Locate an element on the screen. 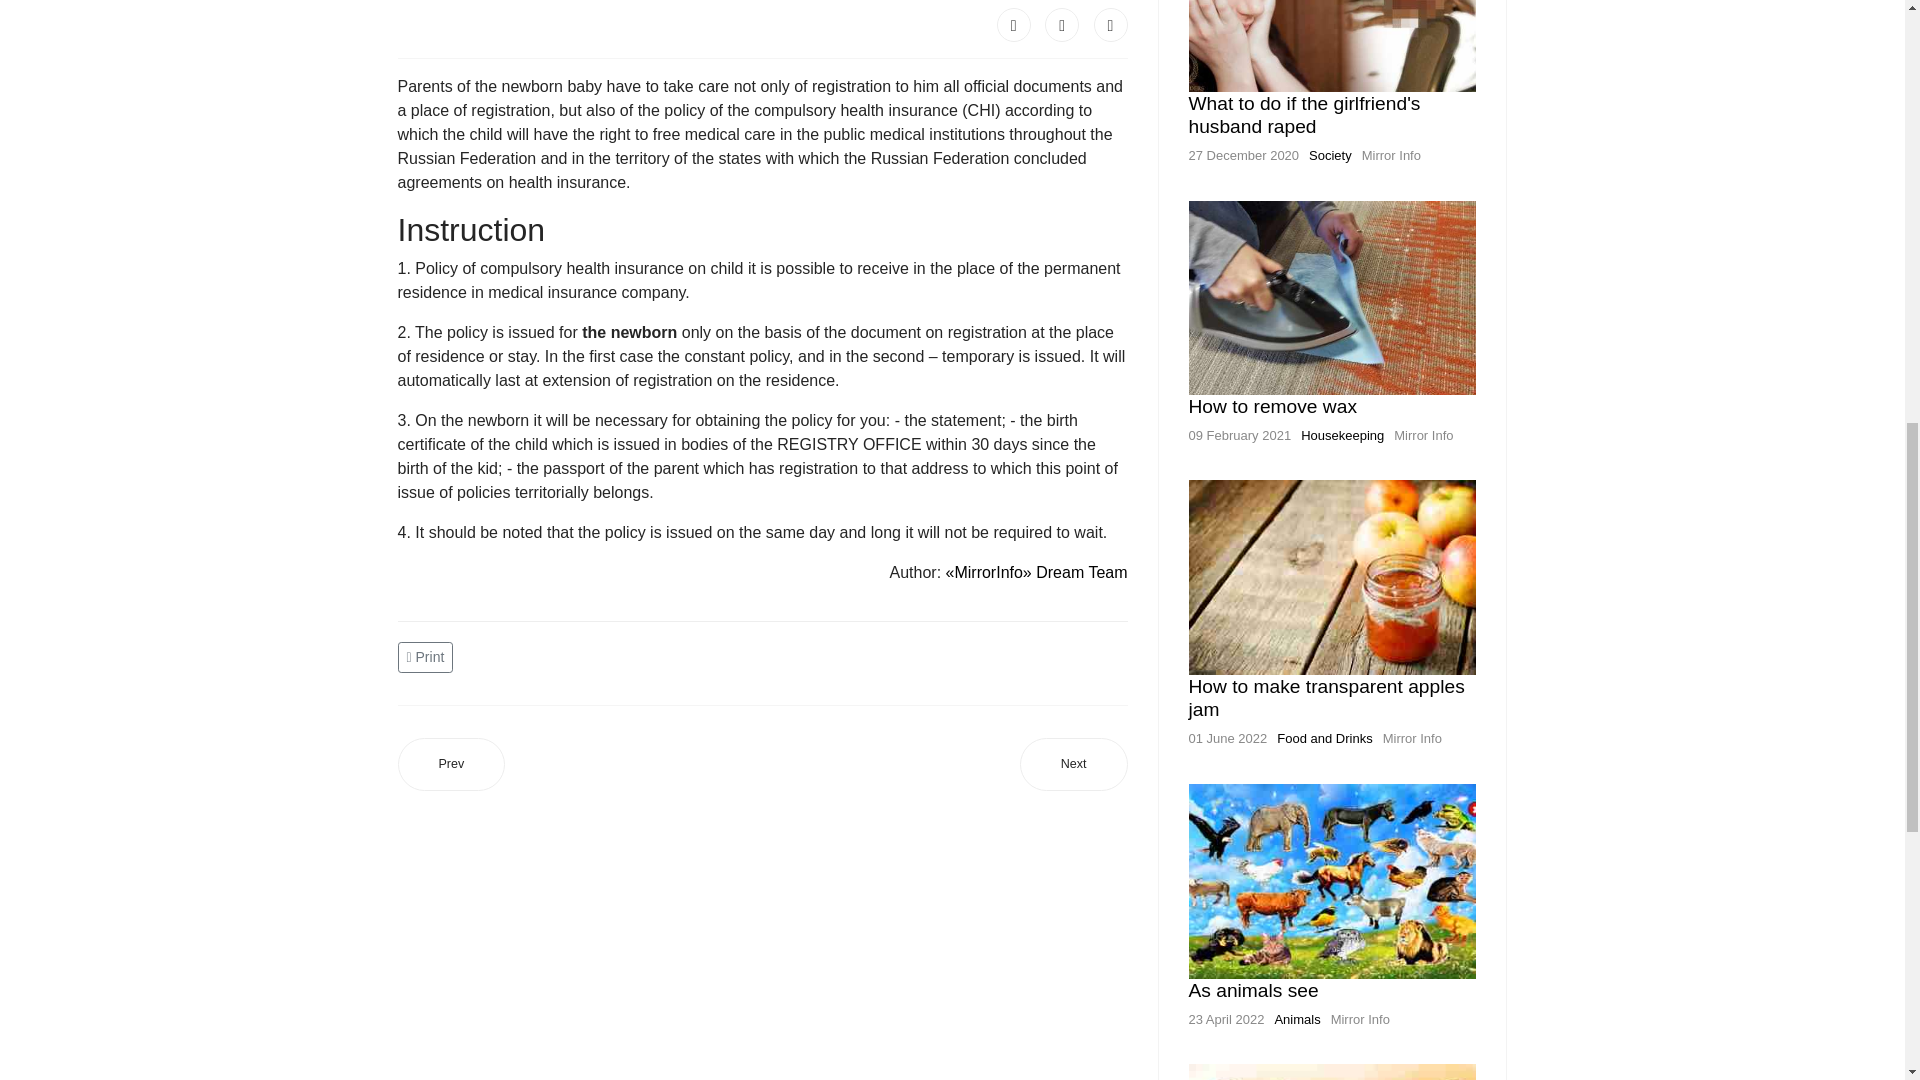 The width and height of the screenshot is (1920, 1080). Prev is located at coordinates (452, 764).